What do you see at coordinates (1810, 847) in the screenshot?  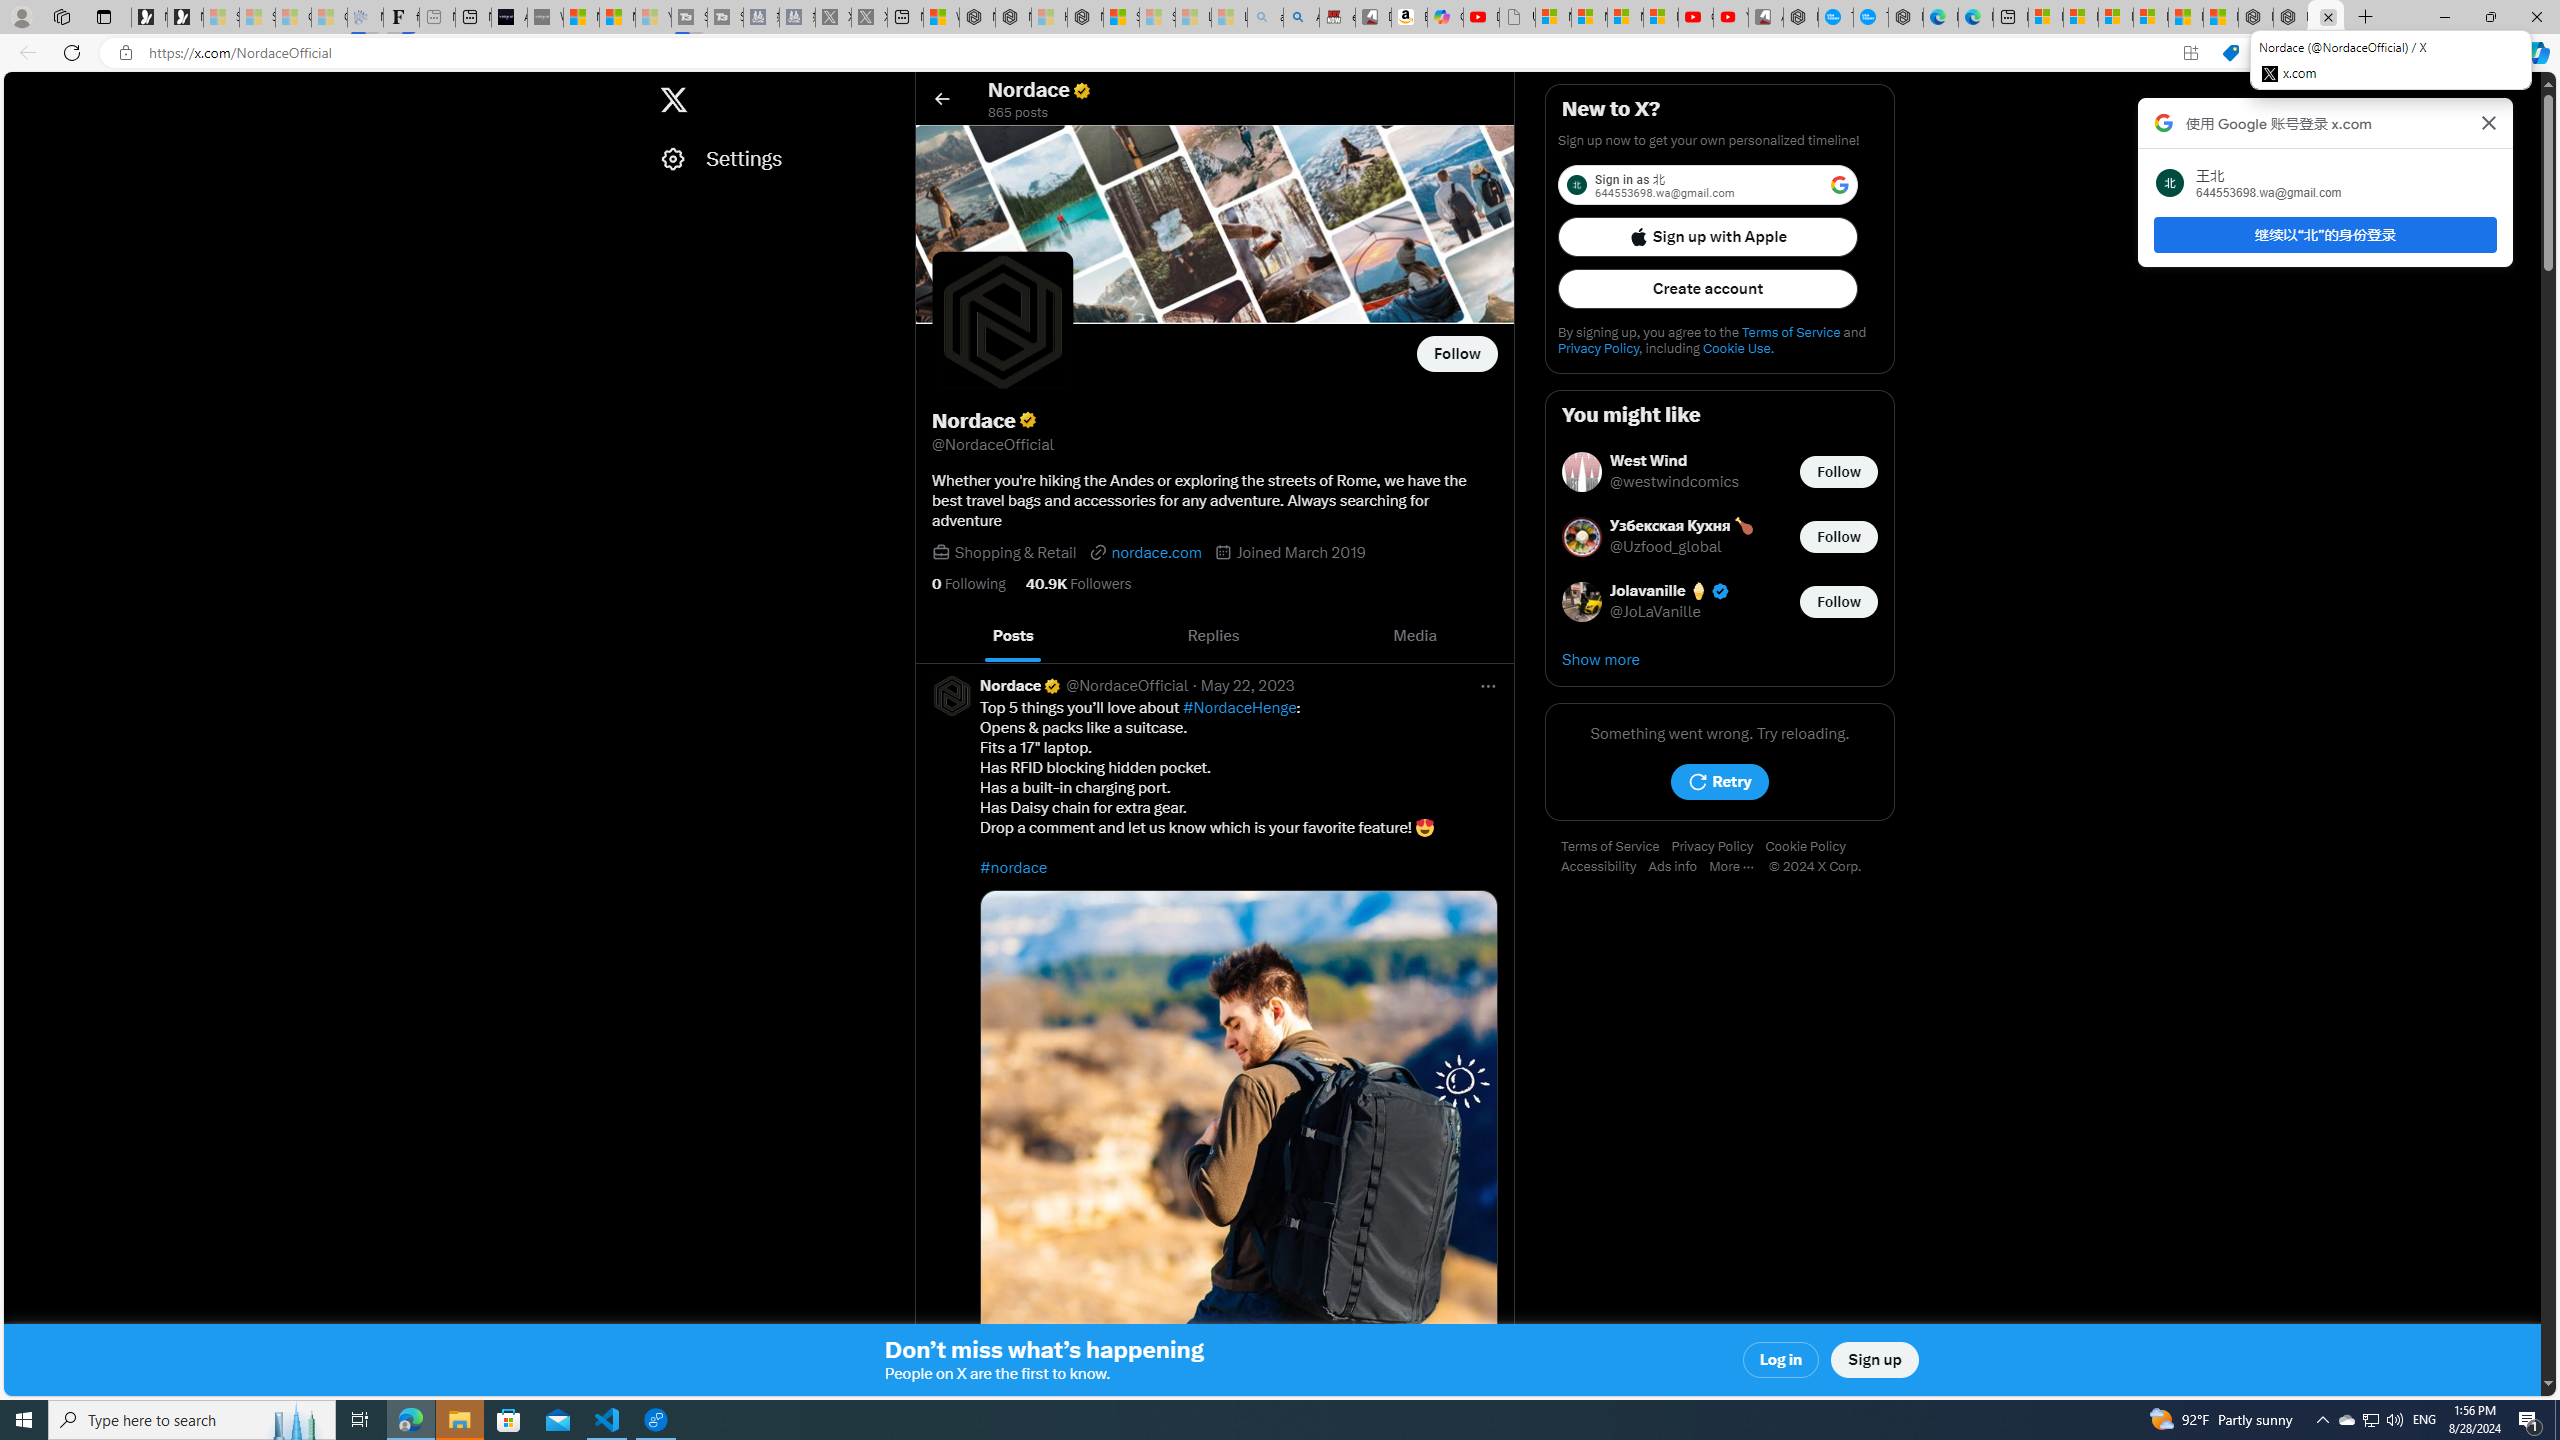 I see `Cookie Policy` at bounding box center [1810, 847].